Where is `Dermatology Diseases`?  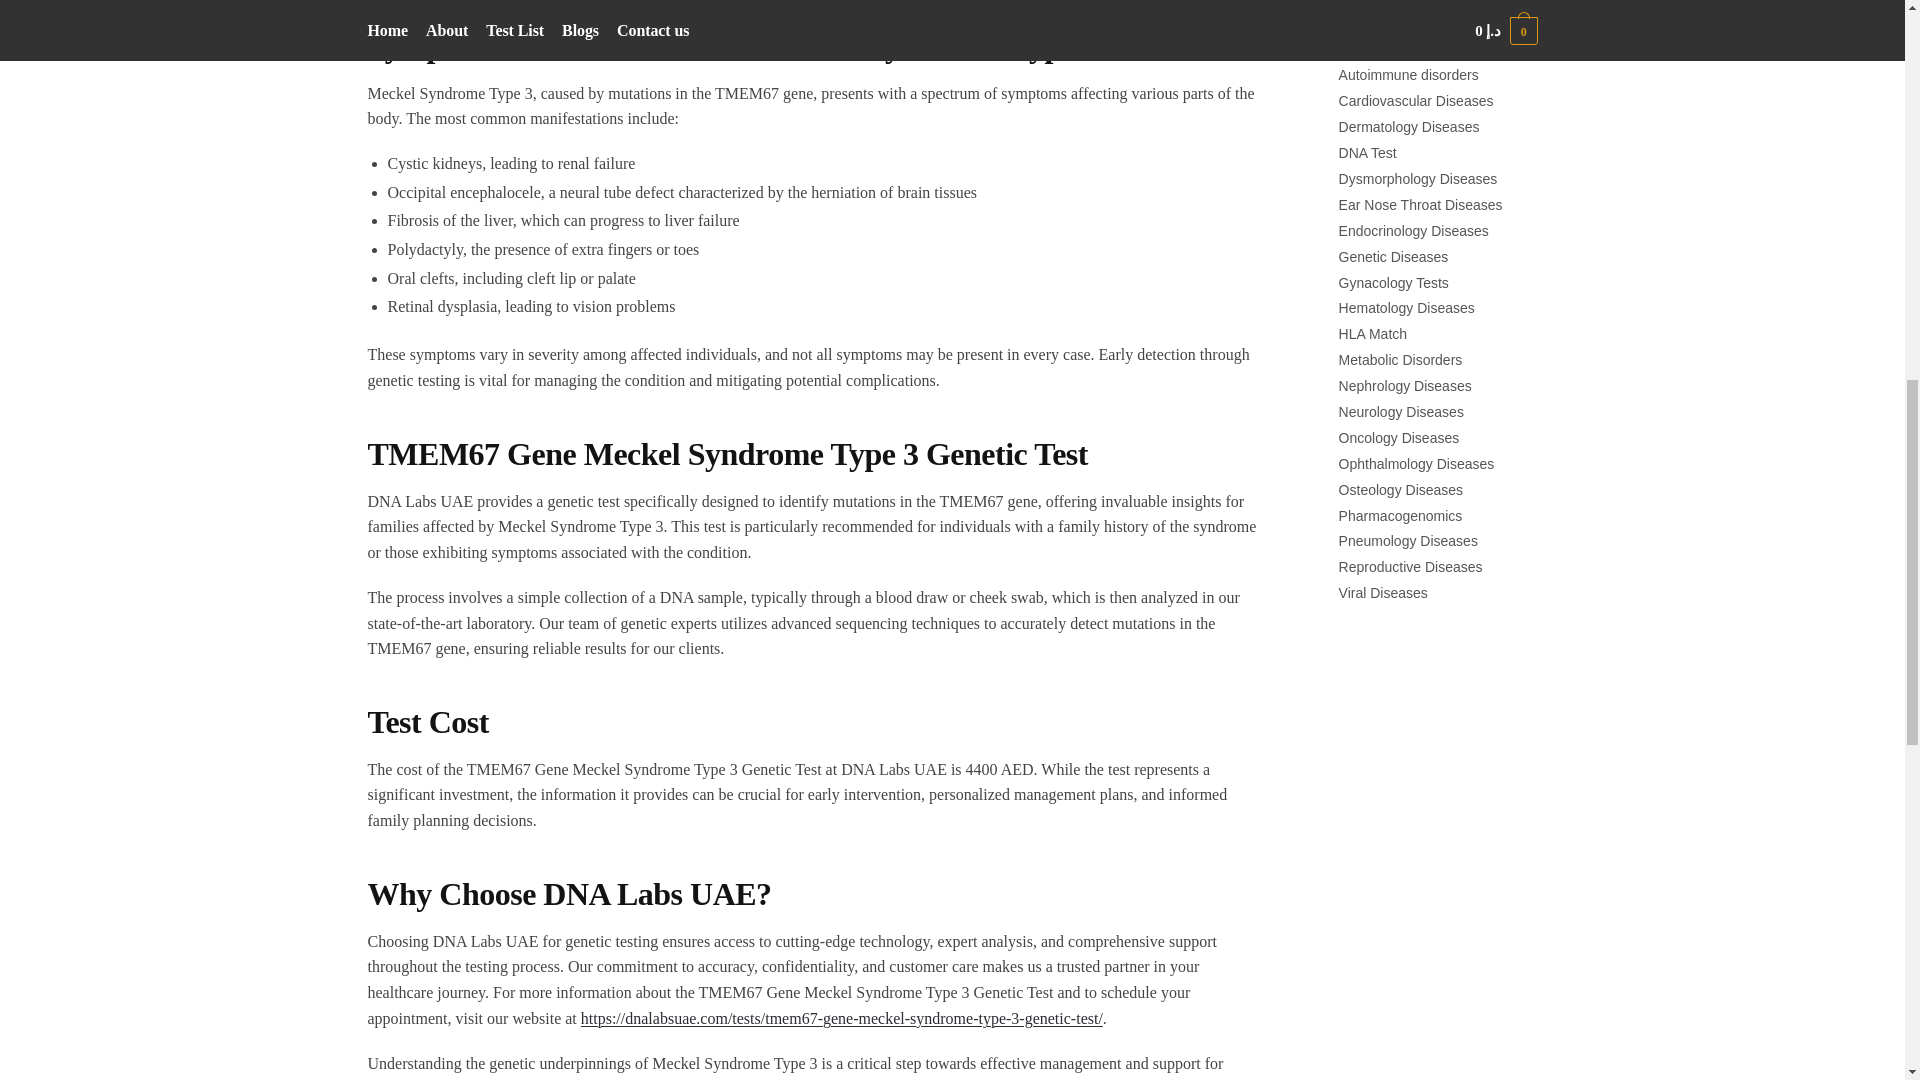 Dermatology Diseases is located at coordinates (1409, 126).